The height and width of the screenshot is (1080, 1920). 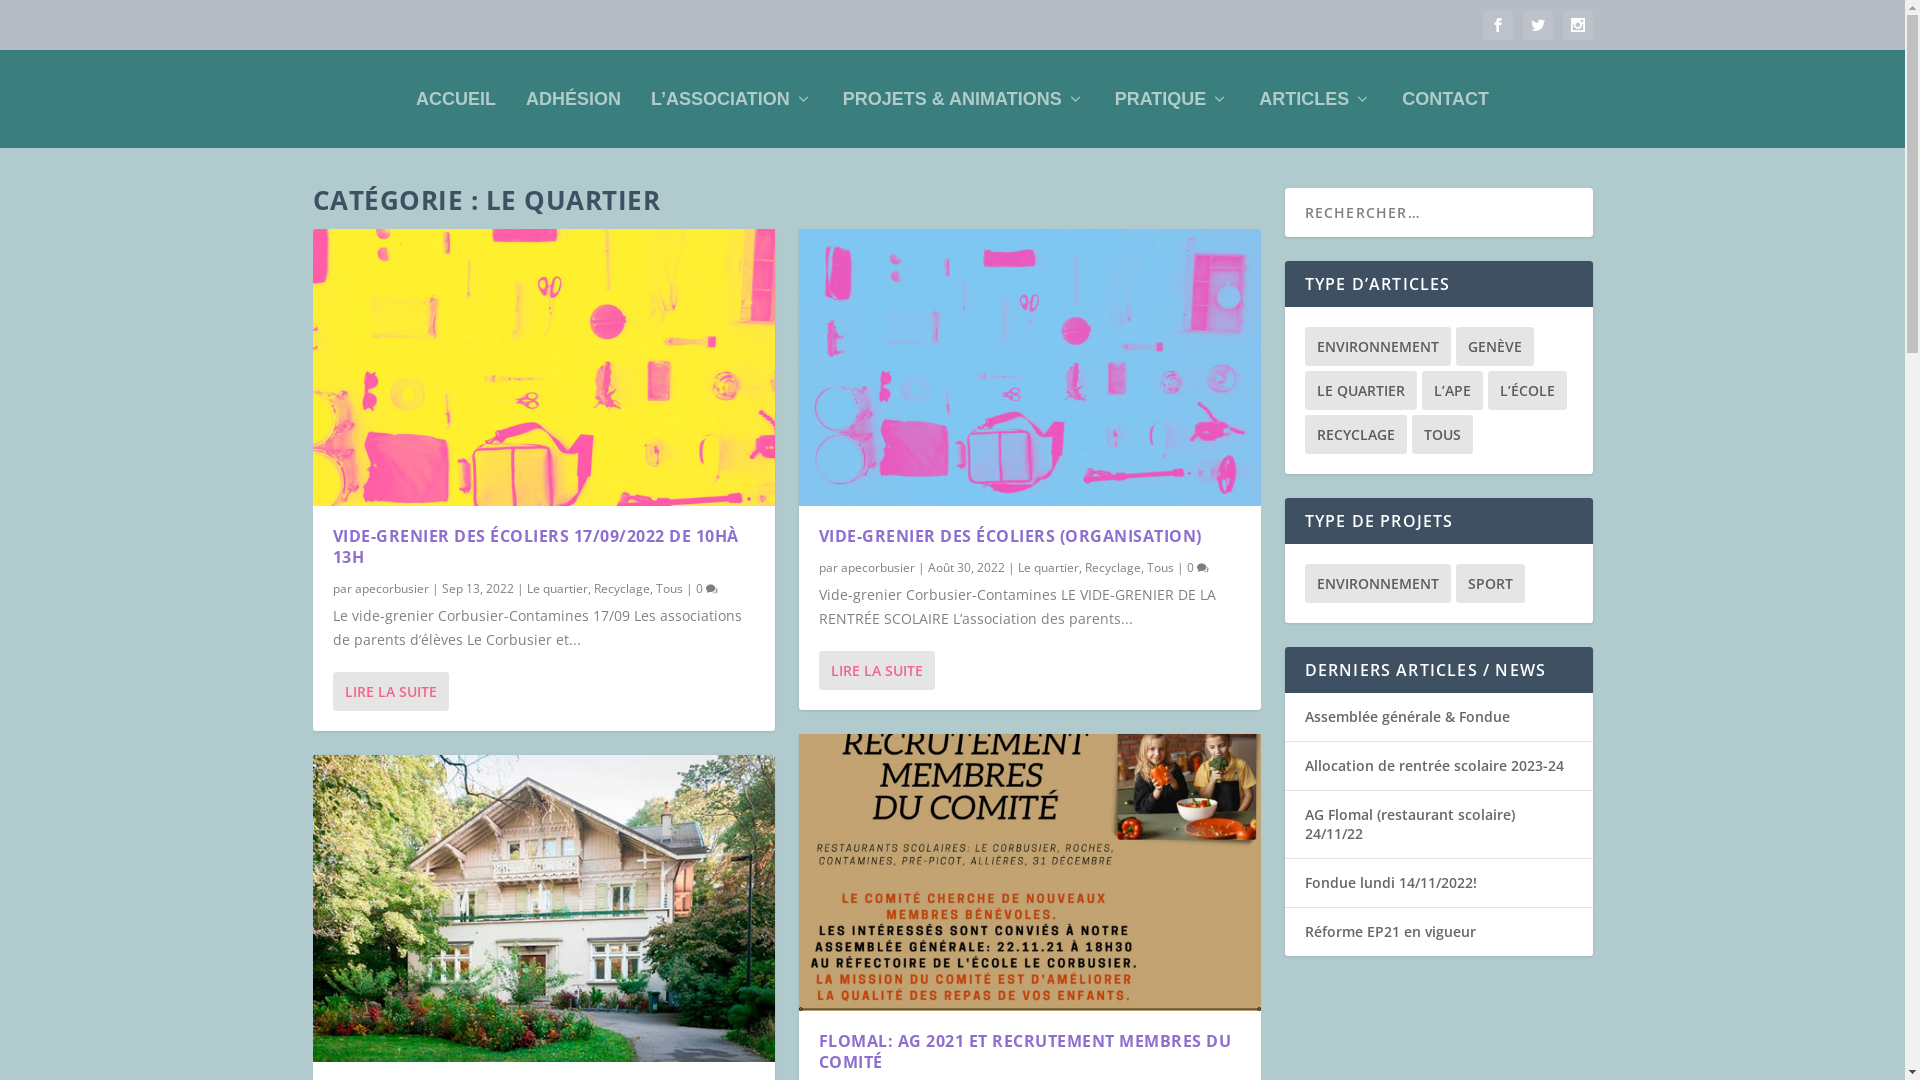 I want to click on Atelier Parents-enfants, so click(x=543, y=909).